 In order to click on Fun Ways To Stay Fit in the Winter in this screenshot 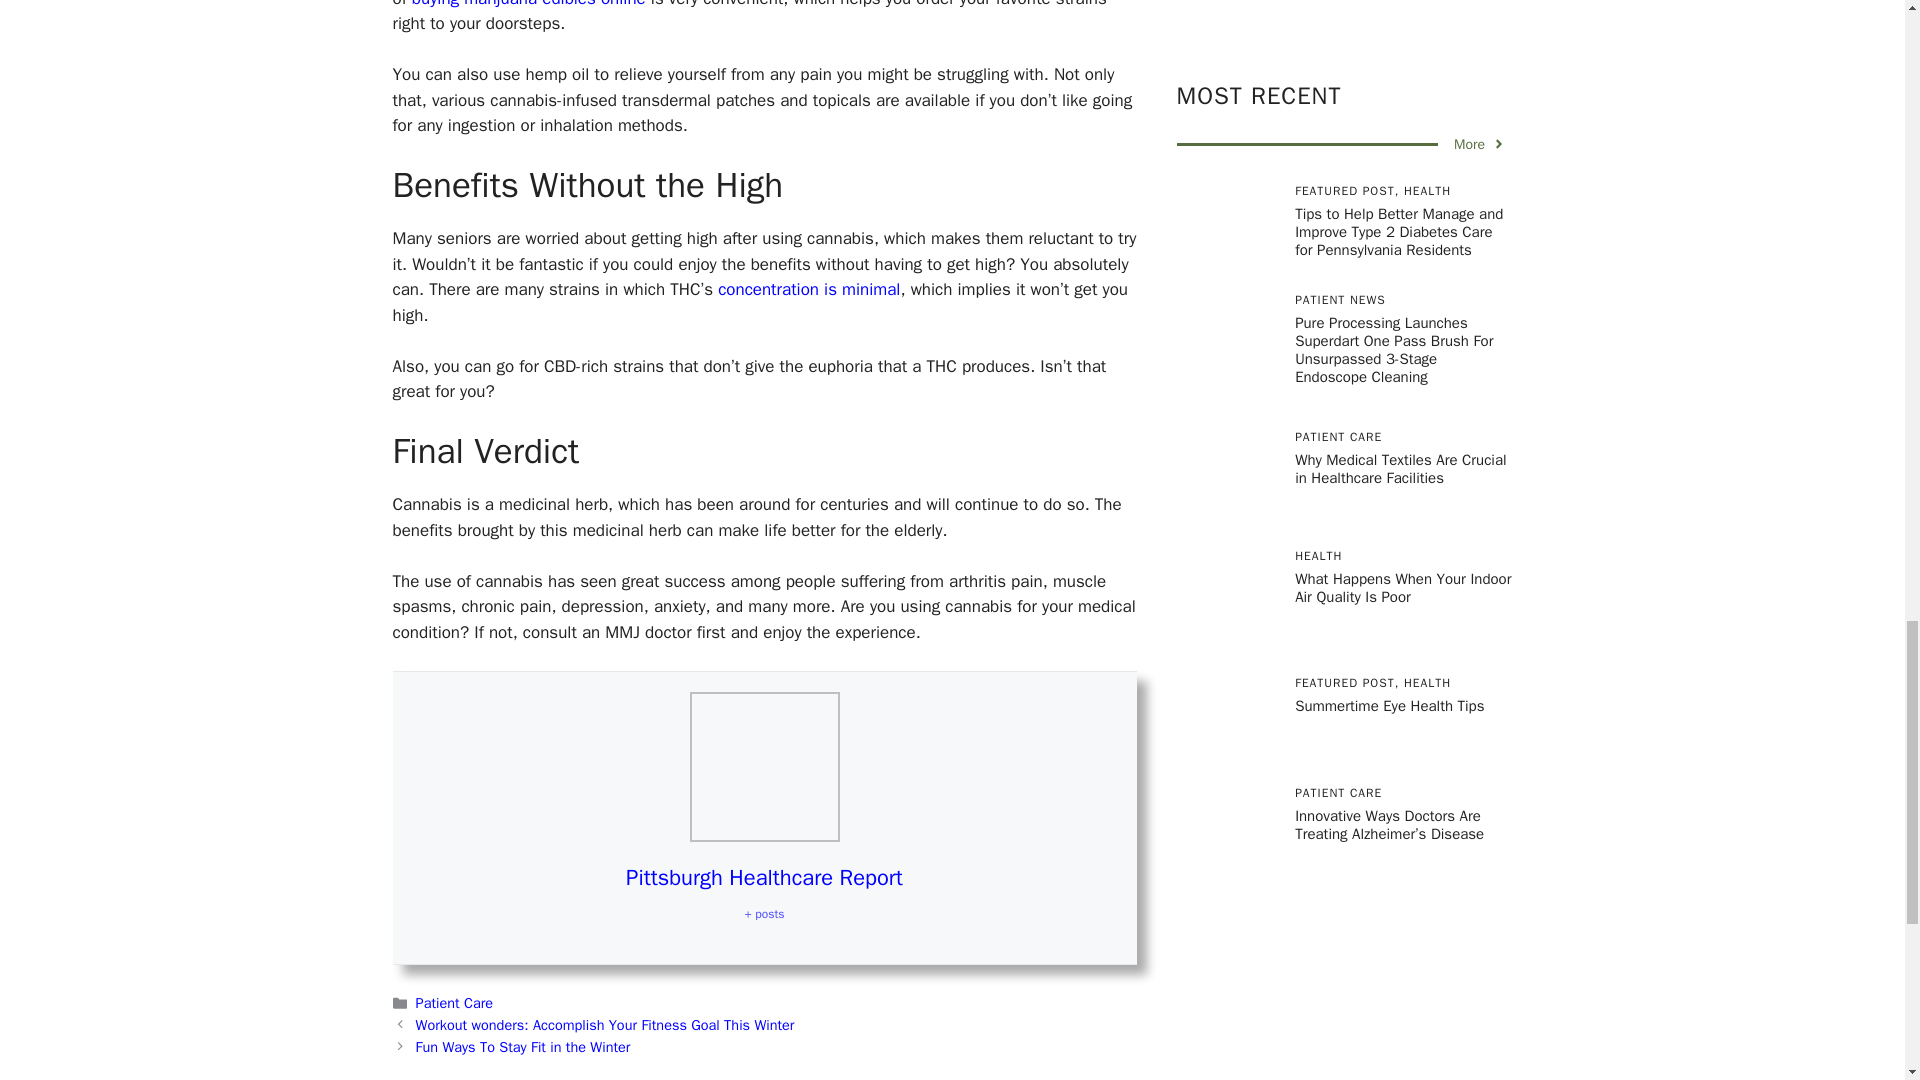, I will do `click(524, 1046)`.